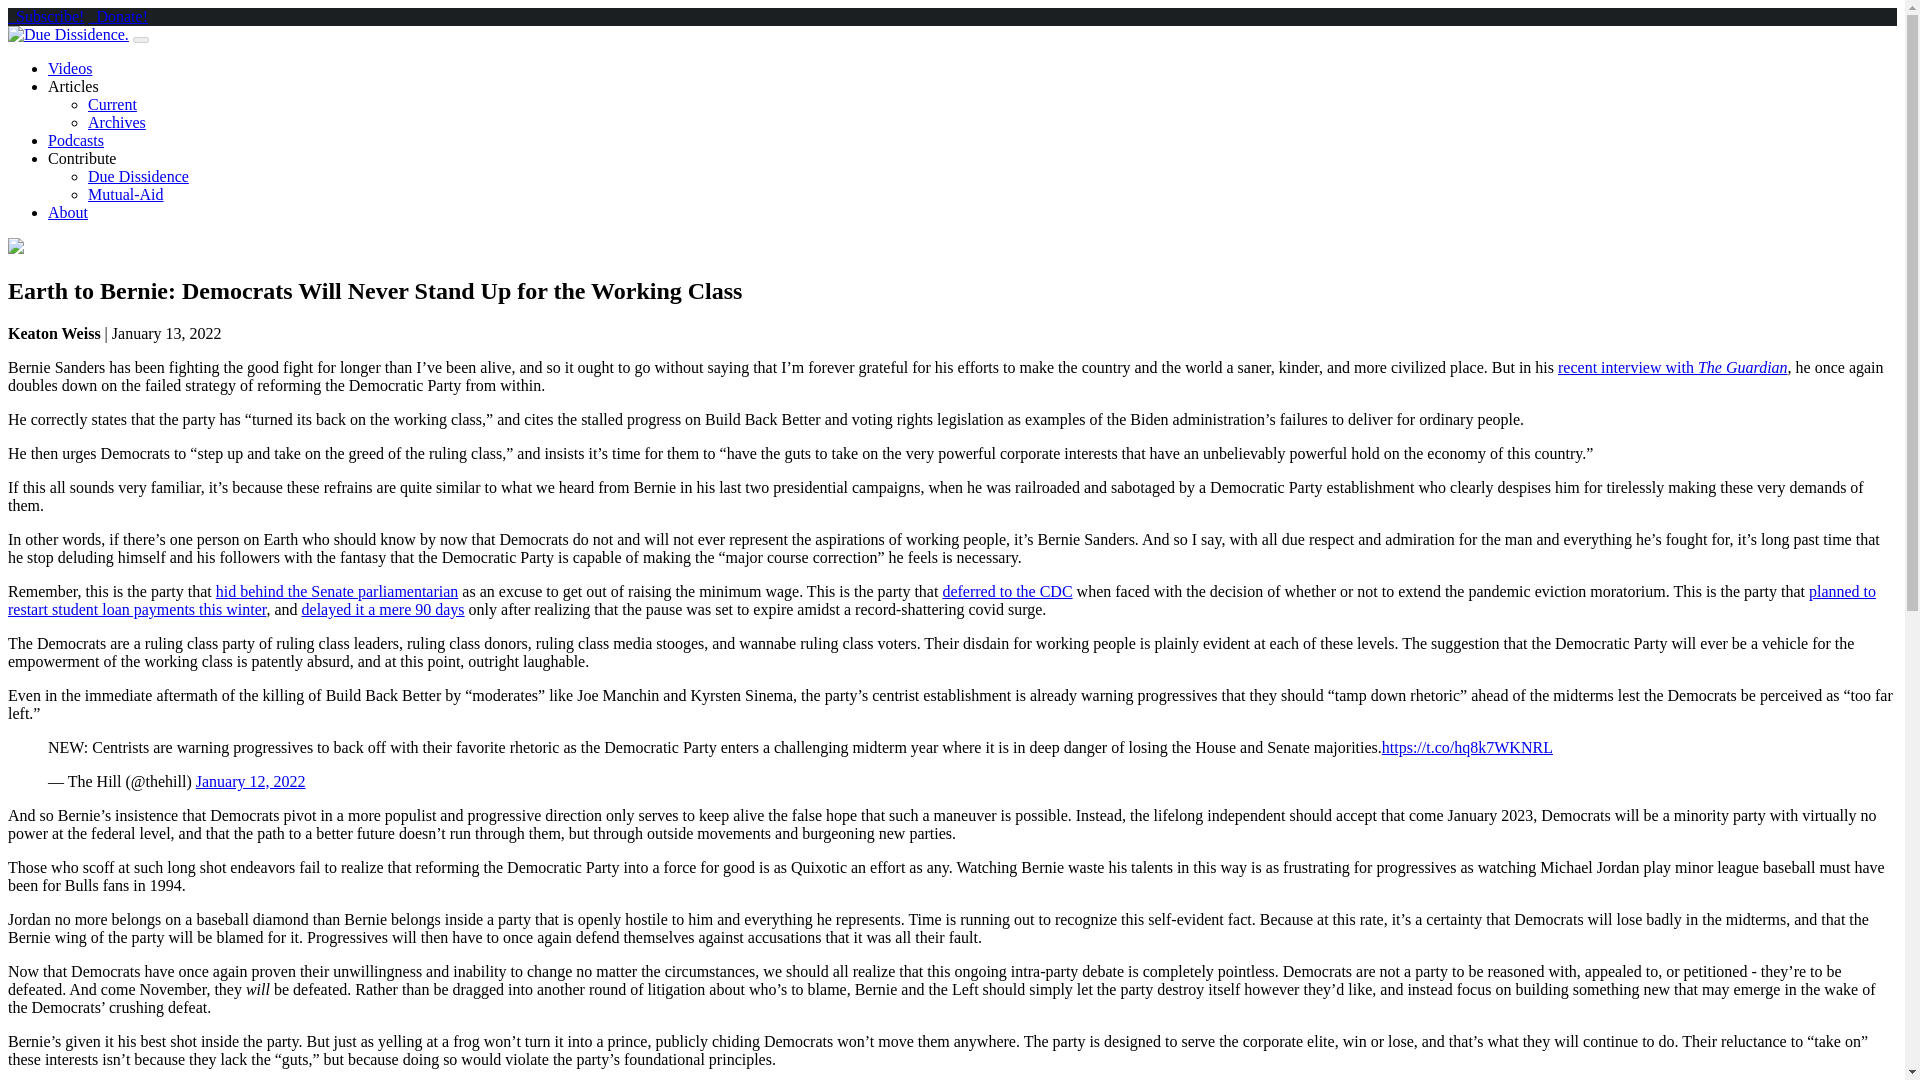 The image size is (1920, 1080). What do you see at coordinates (46, 16) in the screenshot?
I see `  Subscribe!` at bounding box center [46, 16].